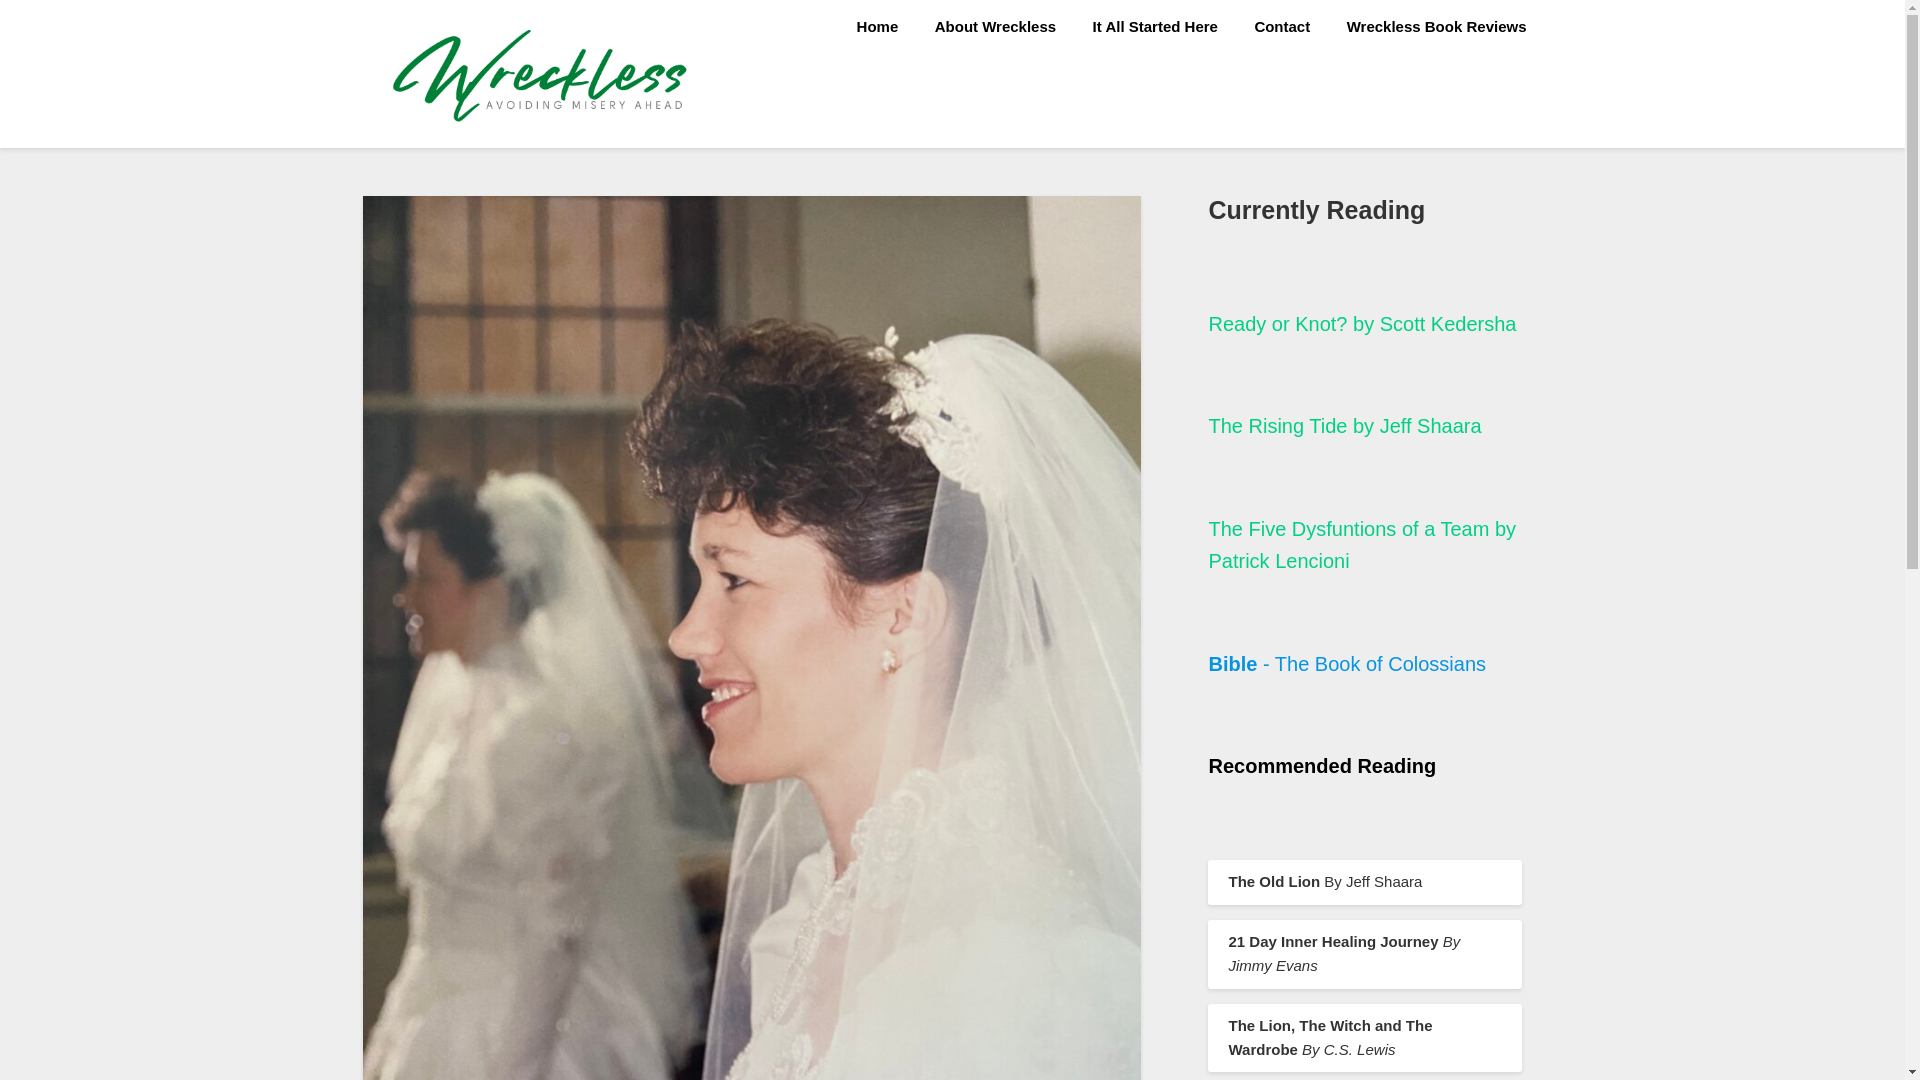 Image resolution: width=1920 pixels, height=1080 pixels. I want to click on Home, so click(878, 27).